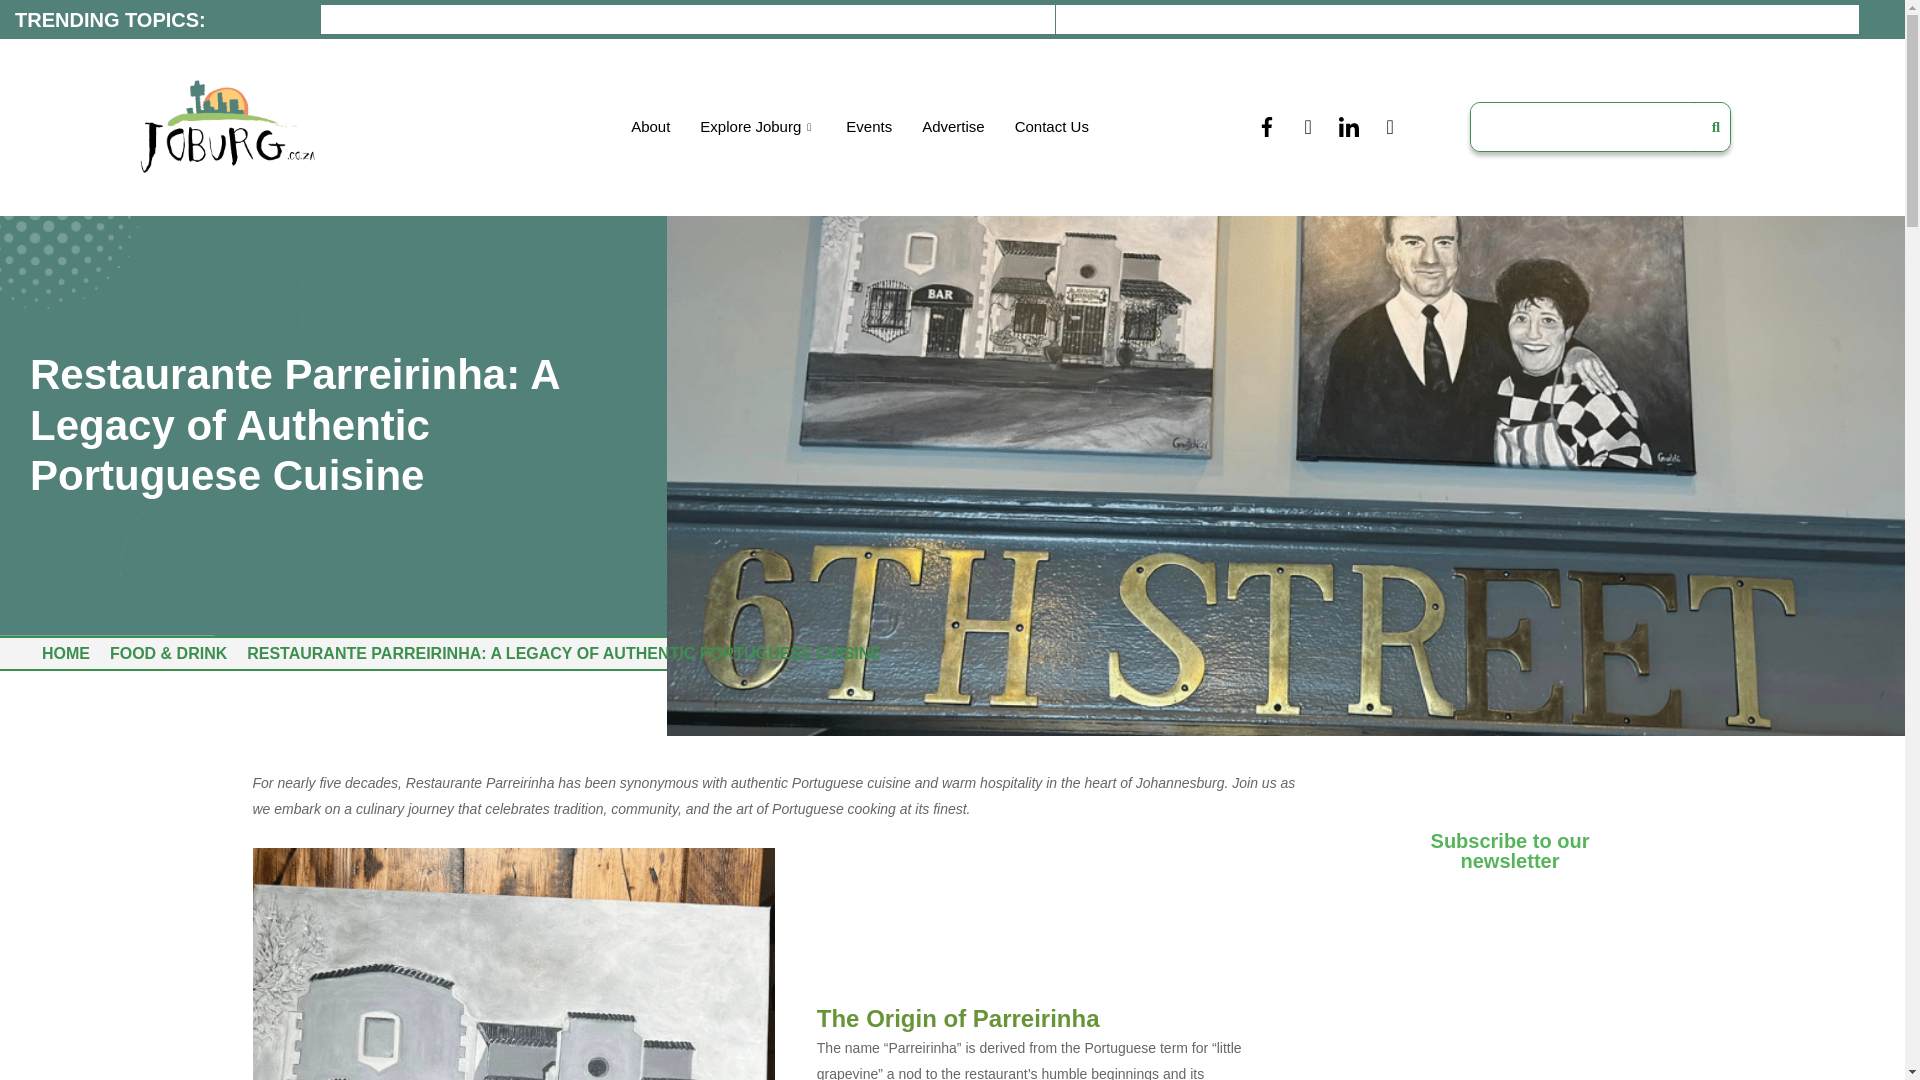  Describe the element at coordinates (758, 127) in the screenshot. I see `Explore Joburg` at that location.